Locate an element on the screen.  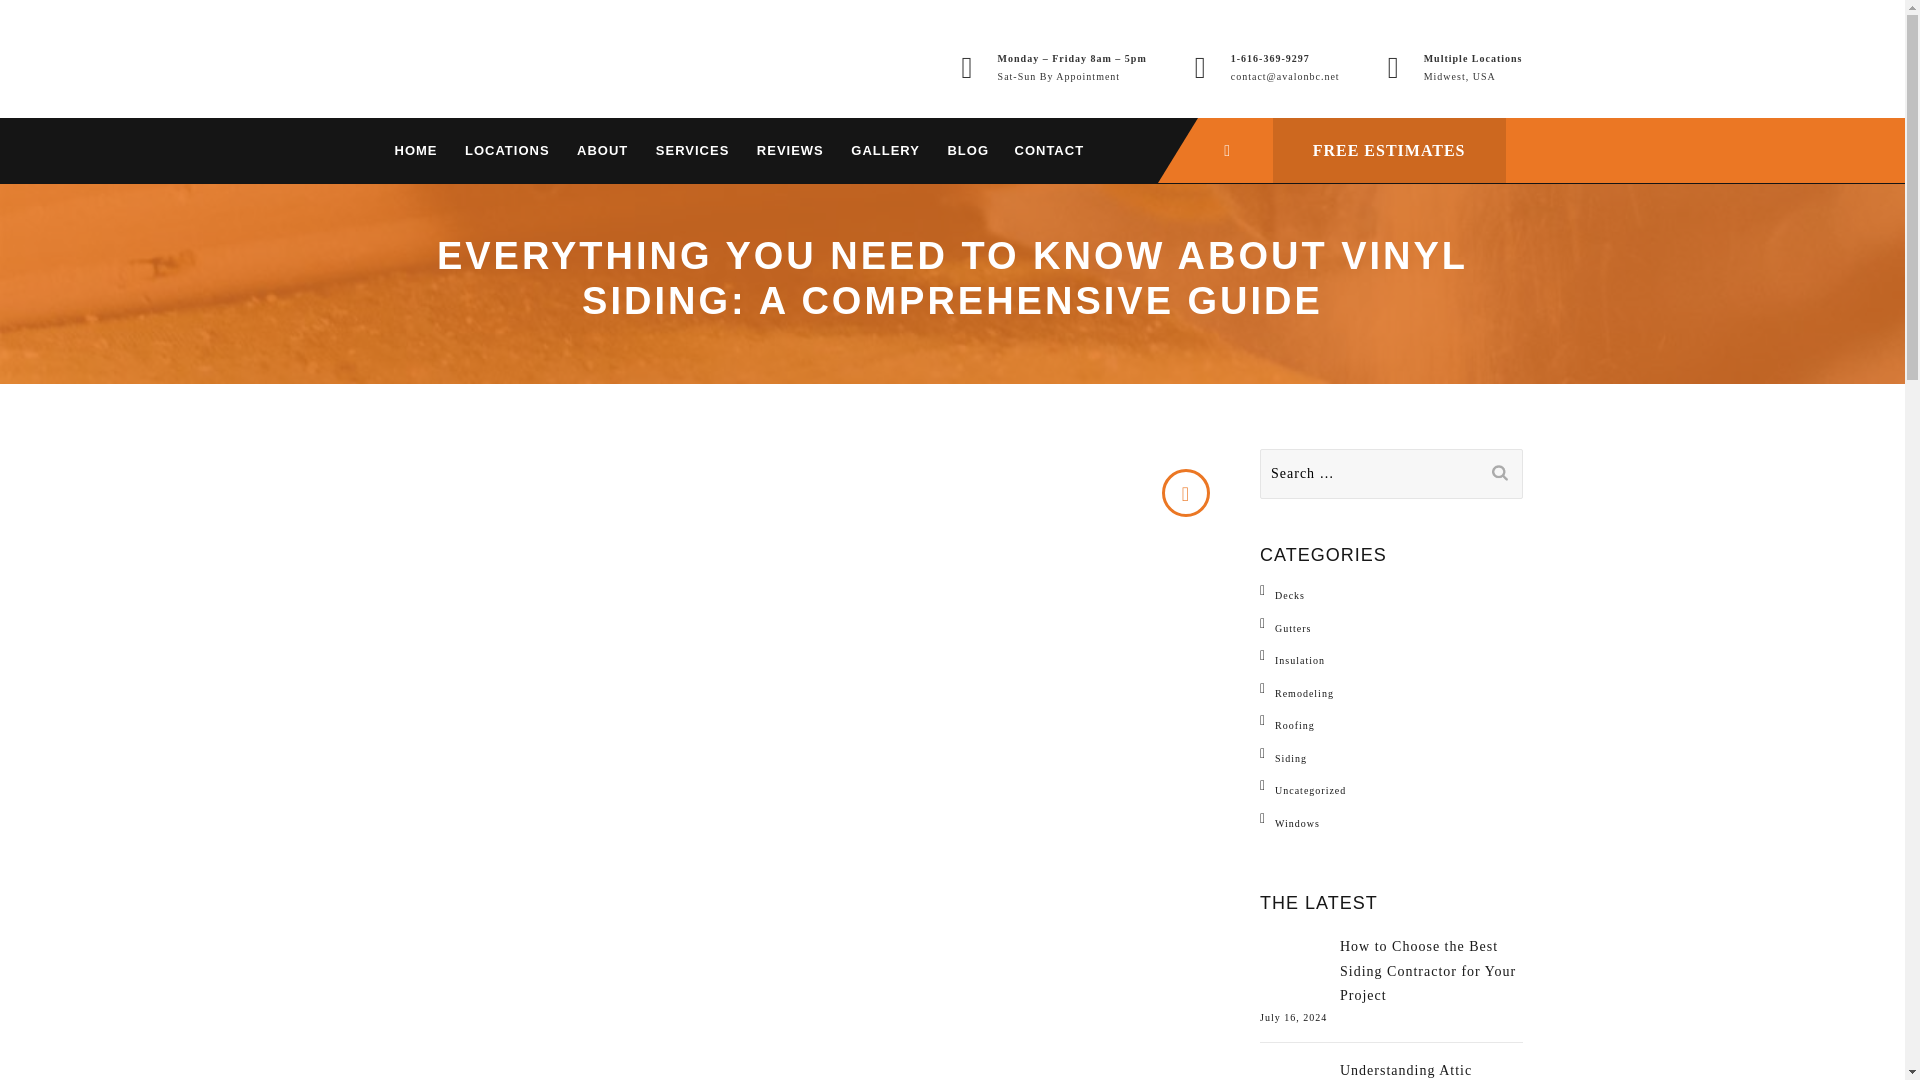
LOCATIONS is located at coordinates (506, 150).